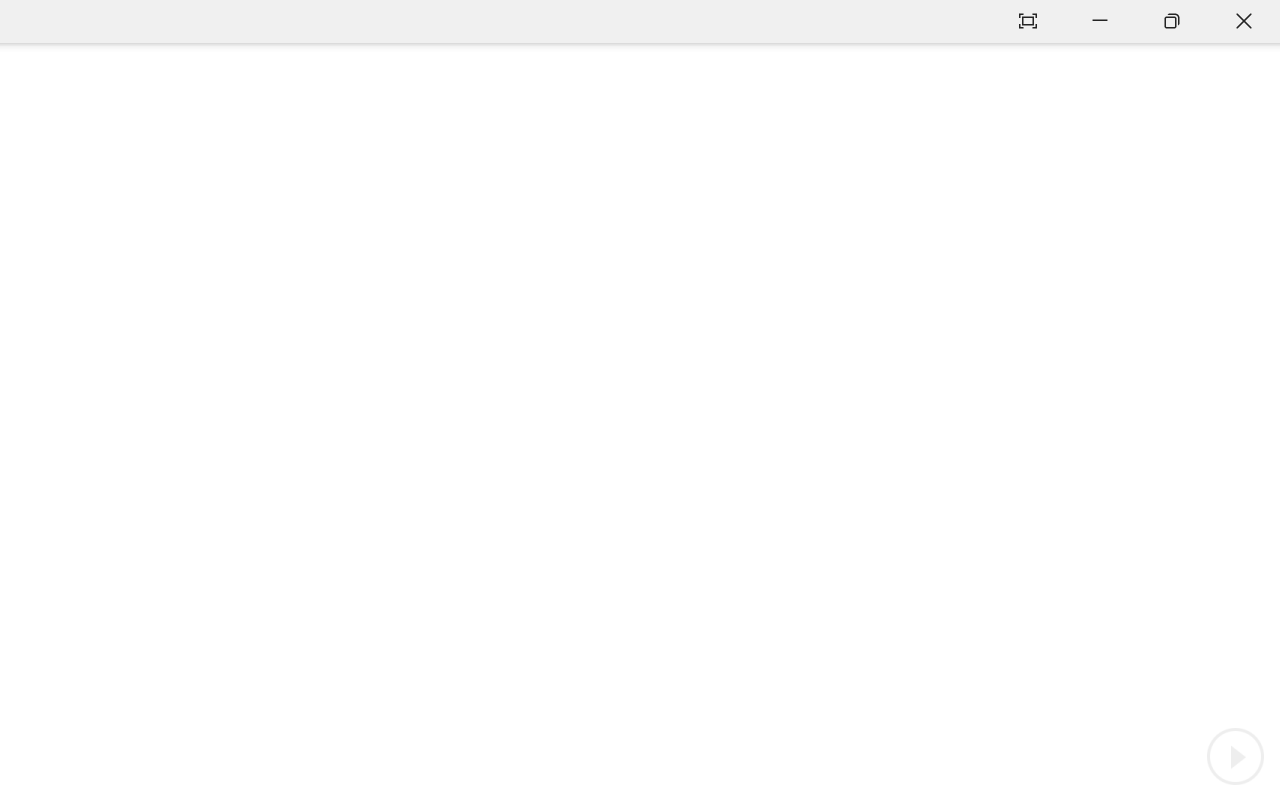 The height and width of the screenshot is (800, 1280). Describe the element at coordinates (1028, 22) in the screenshot. I see `Auto-hide Reading Toolbar` at that location.